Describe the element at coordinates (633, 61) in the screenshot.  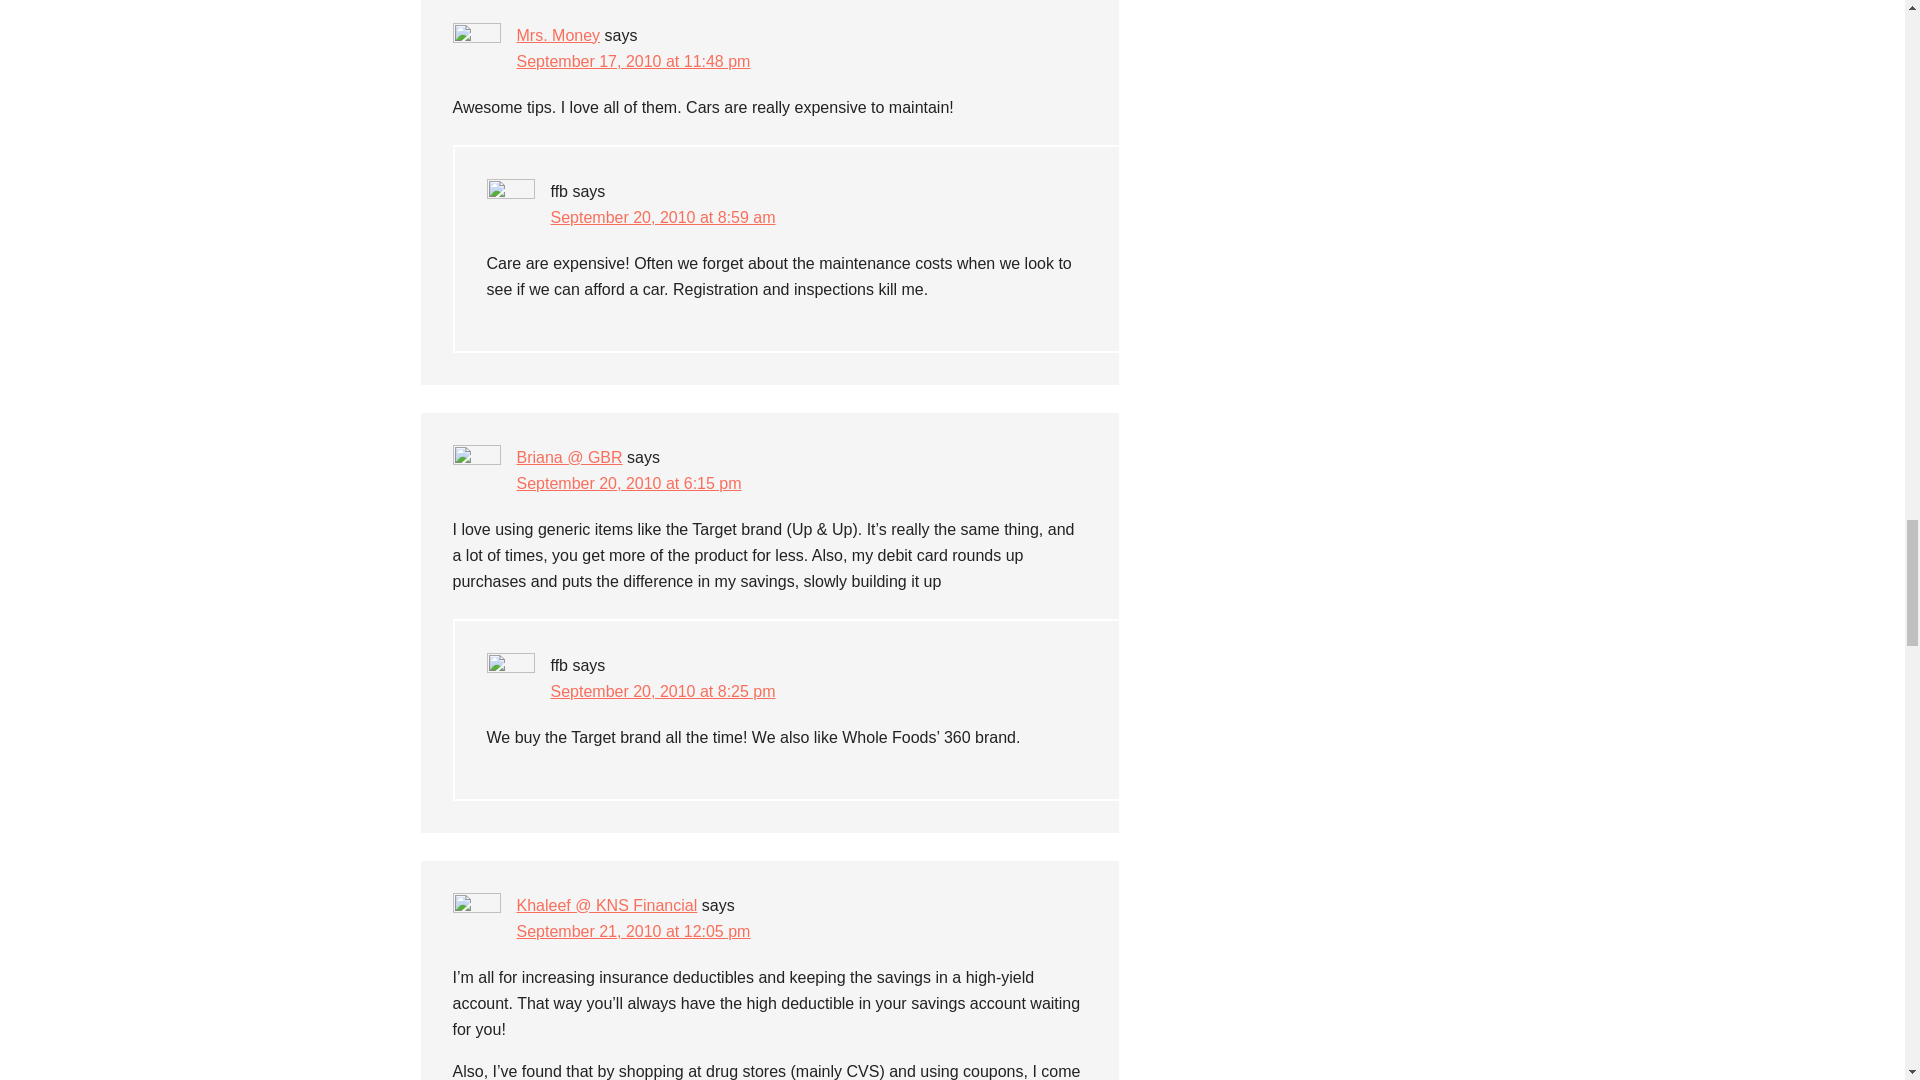
I see `September 17, 2010 at 11:48 pm` at that location.